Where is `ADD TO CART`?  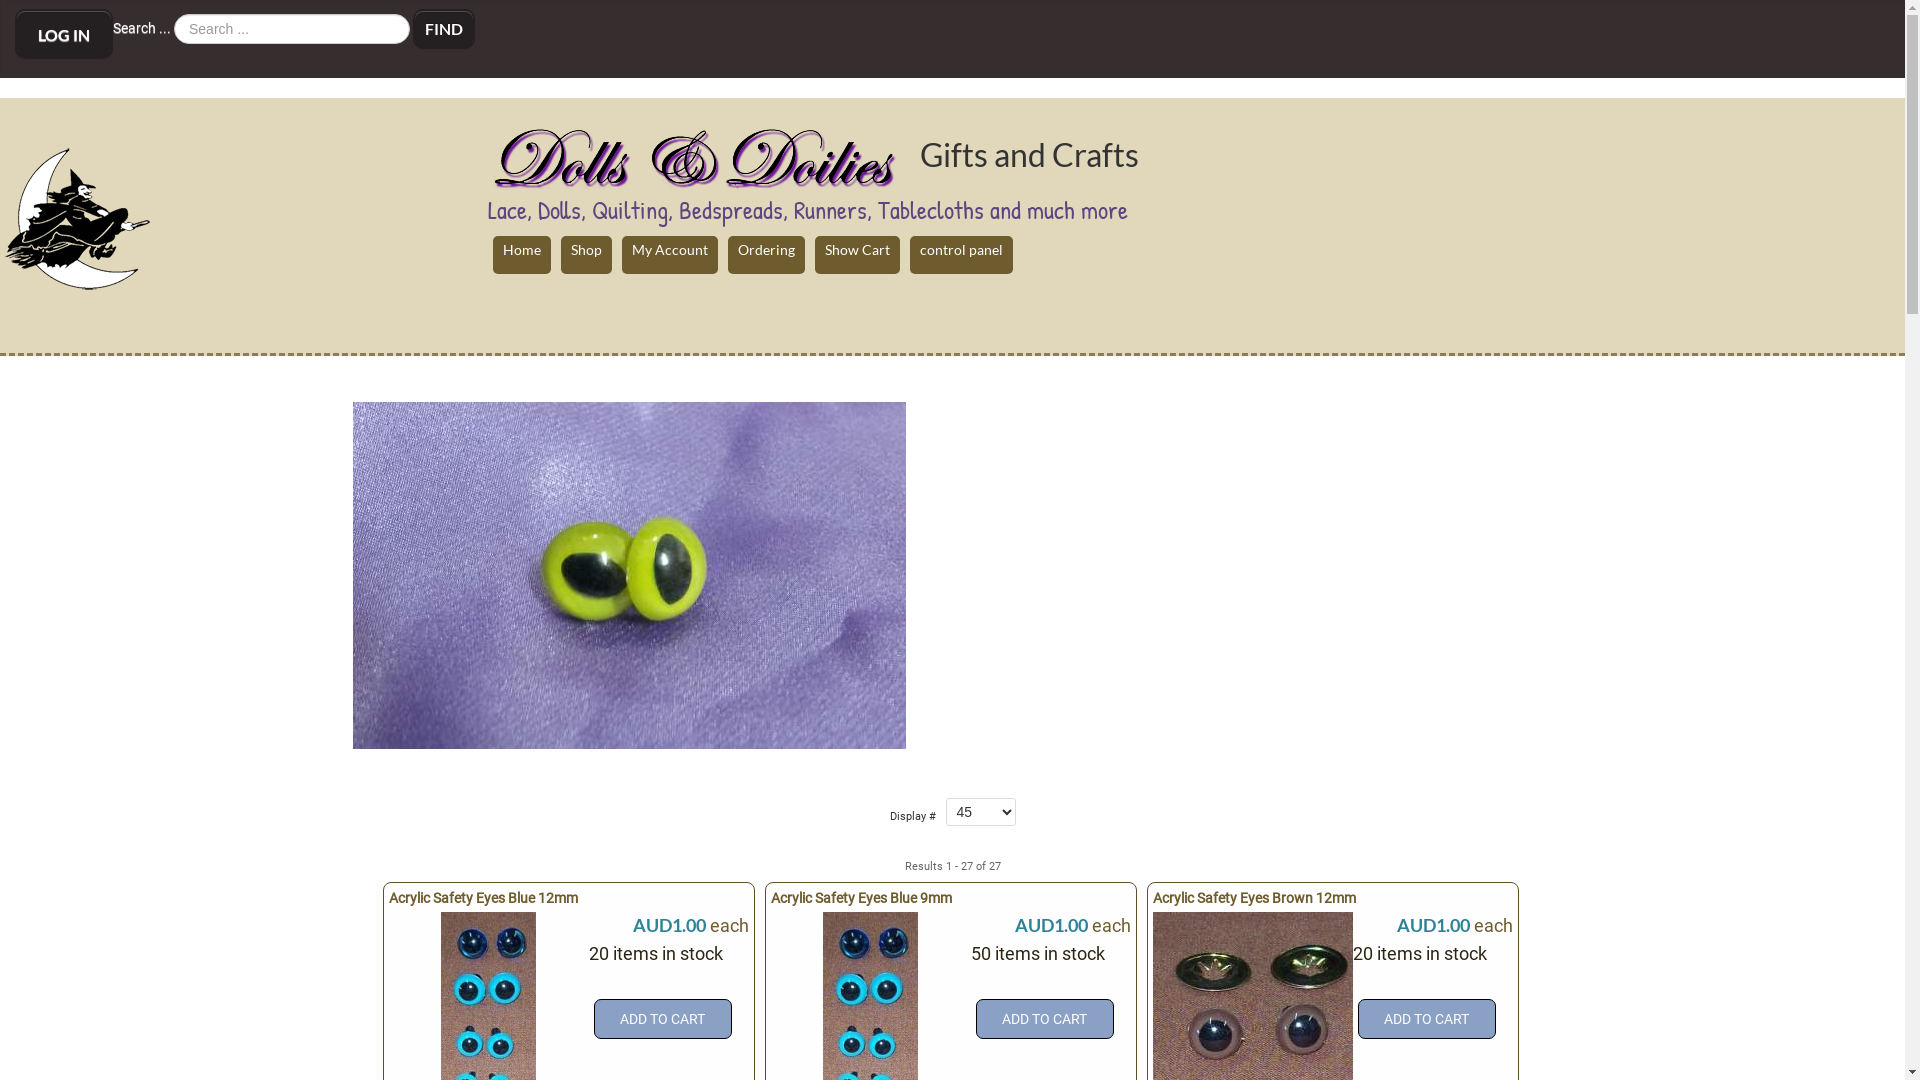
ADD TO CART is located at coordinates (1427, 1019).